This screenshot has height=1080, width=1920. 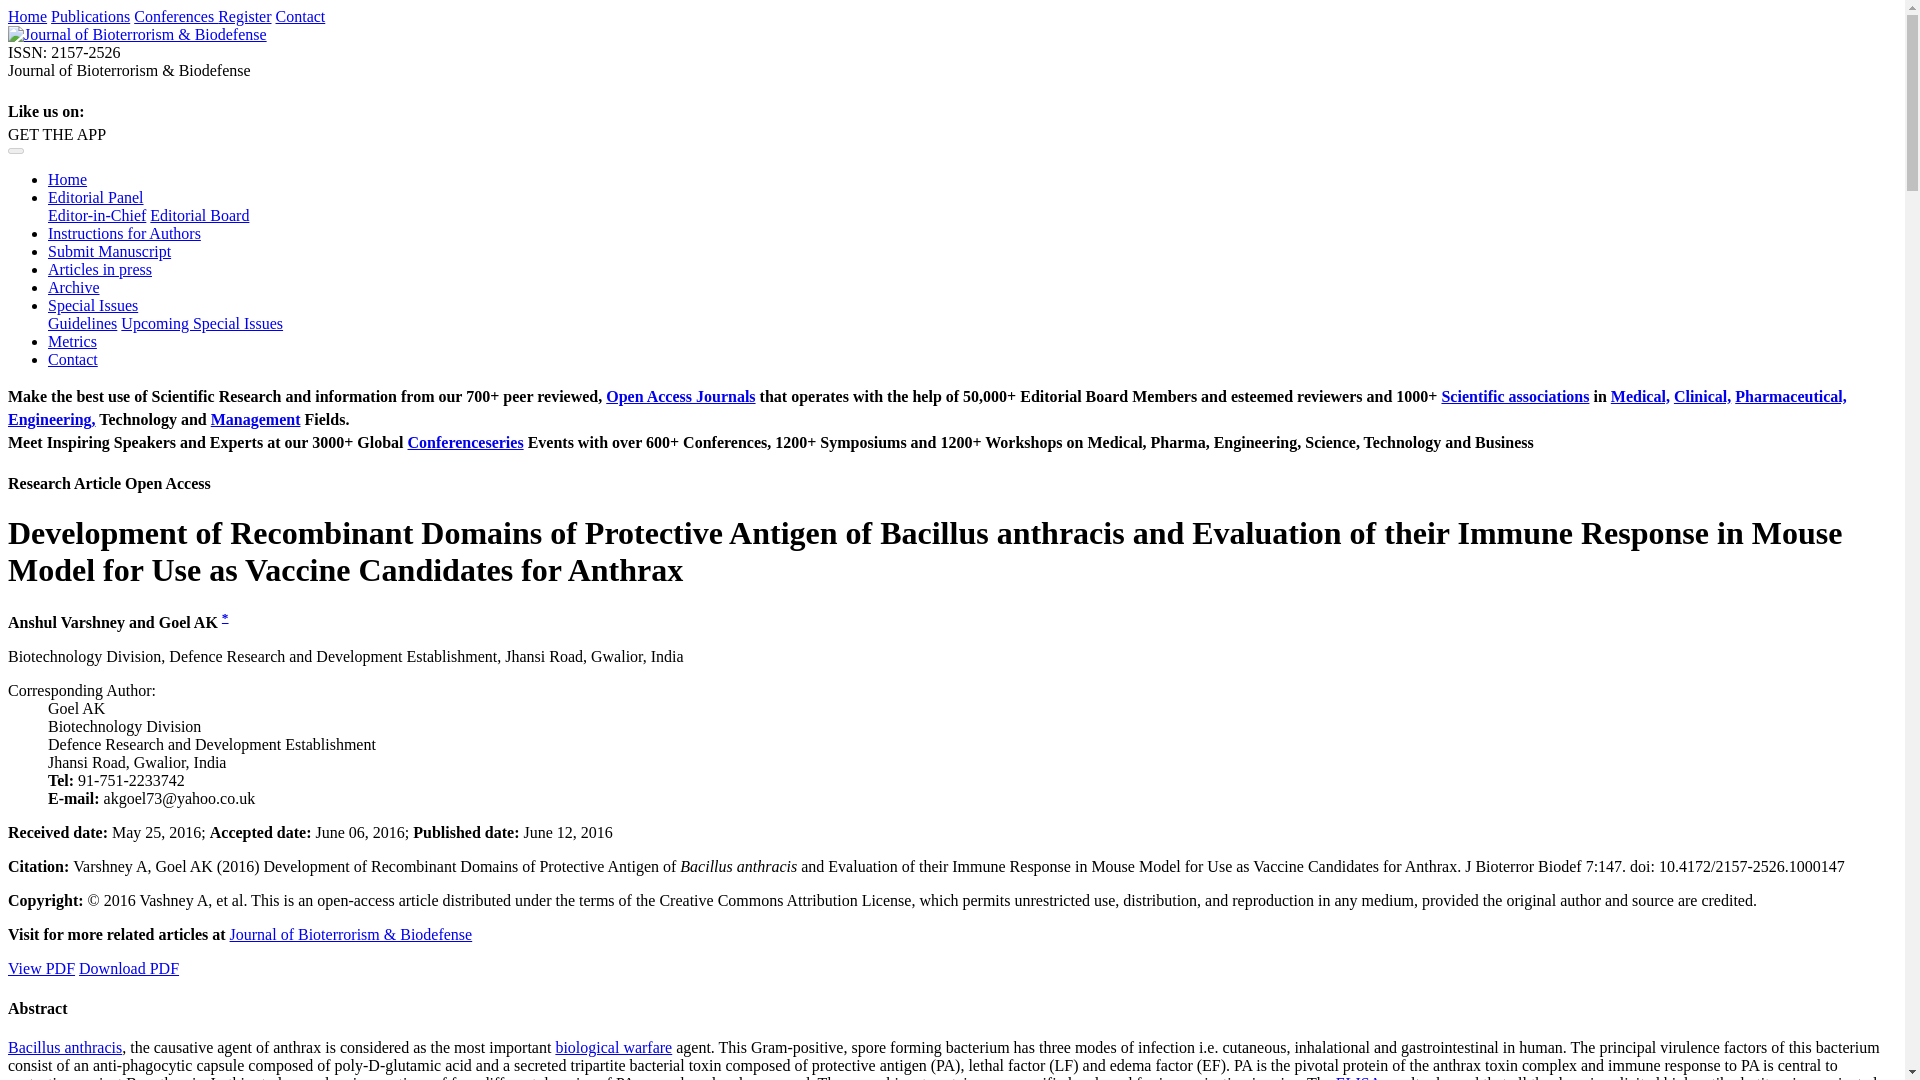 What do you see at coordinates (96, 215) in the screenshot?
I see `Editor-in-Chief` at bounding box center [96, 215].